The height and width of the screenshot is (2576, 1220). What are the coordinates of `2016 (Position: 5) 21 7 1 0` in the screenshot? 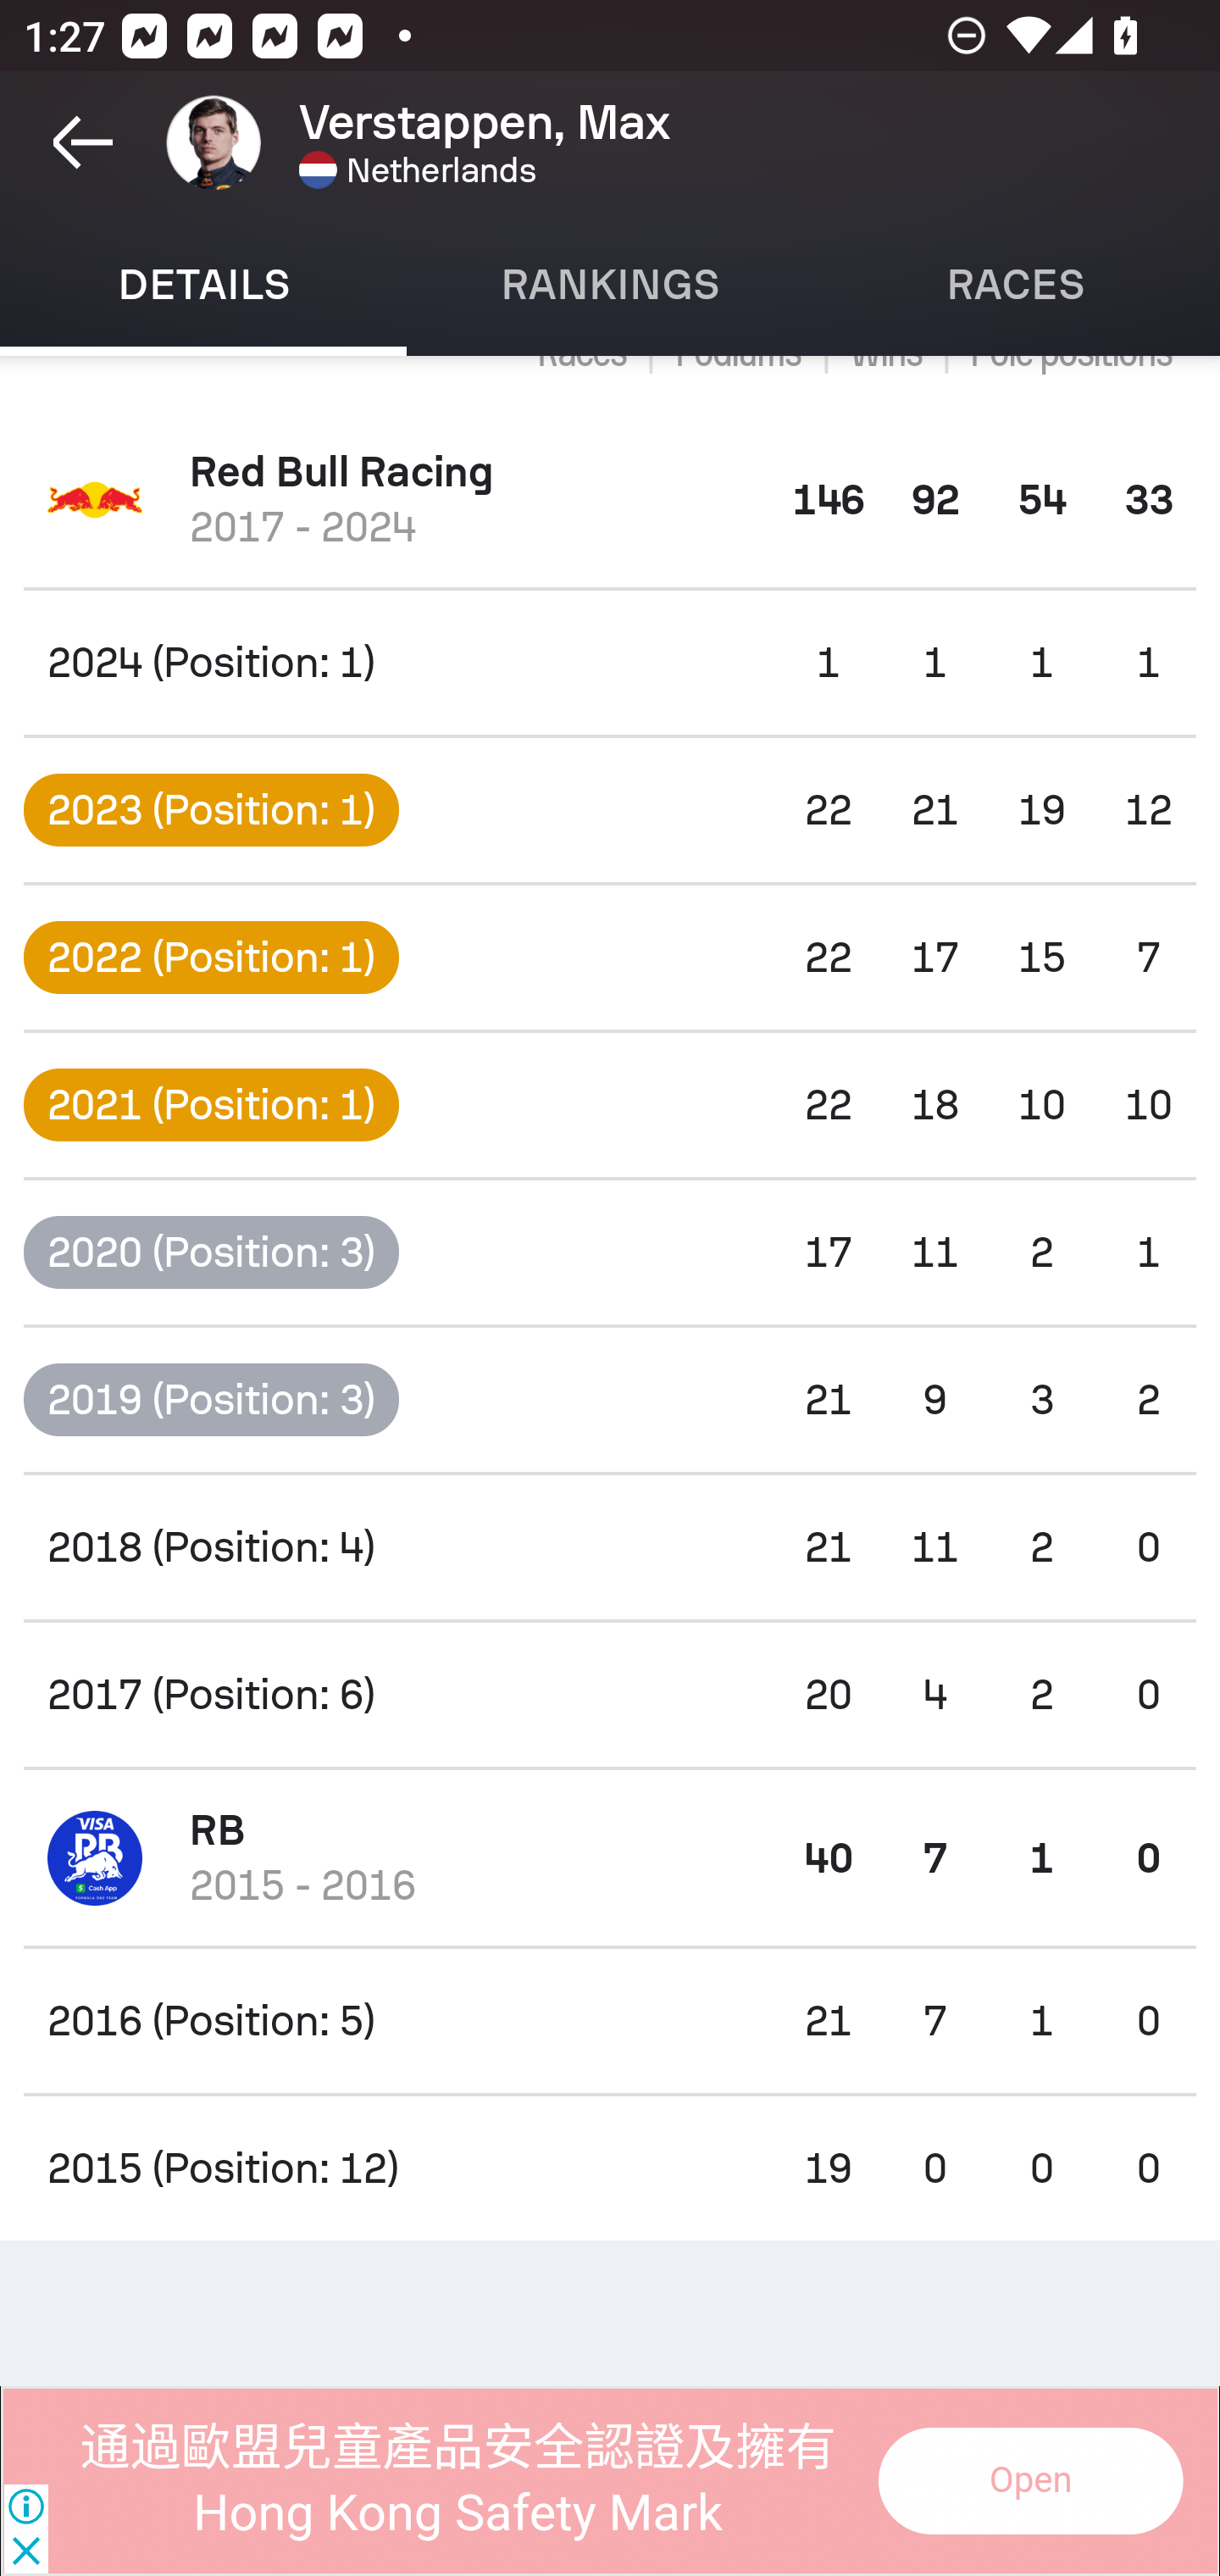 It's located at (610, 2020).